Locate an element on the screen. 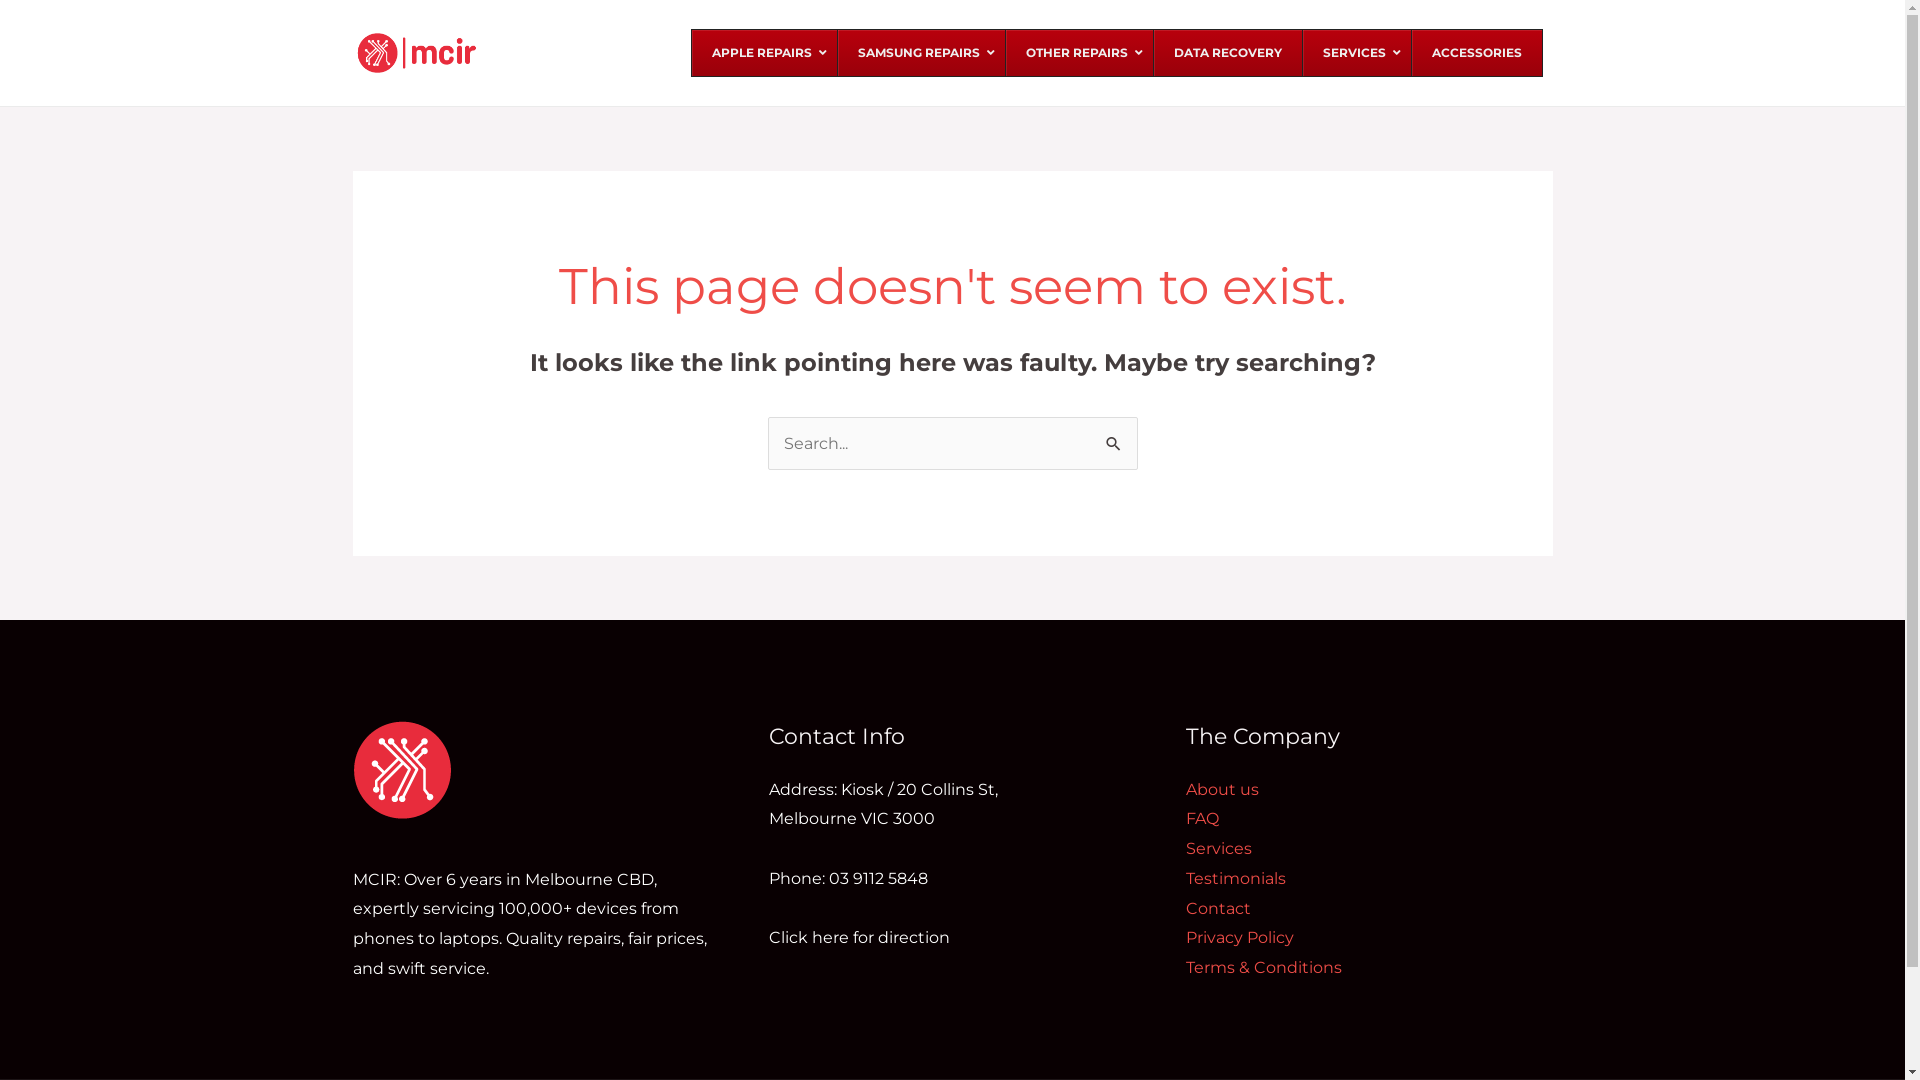  APPLE REPAIRS is located at coordinates (764, 53).